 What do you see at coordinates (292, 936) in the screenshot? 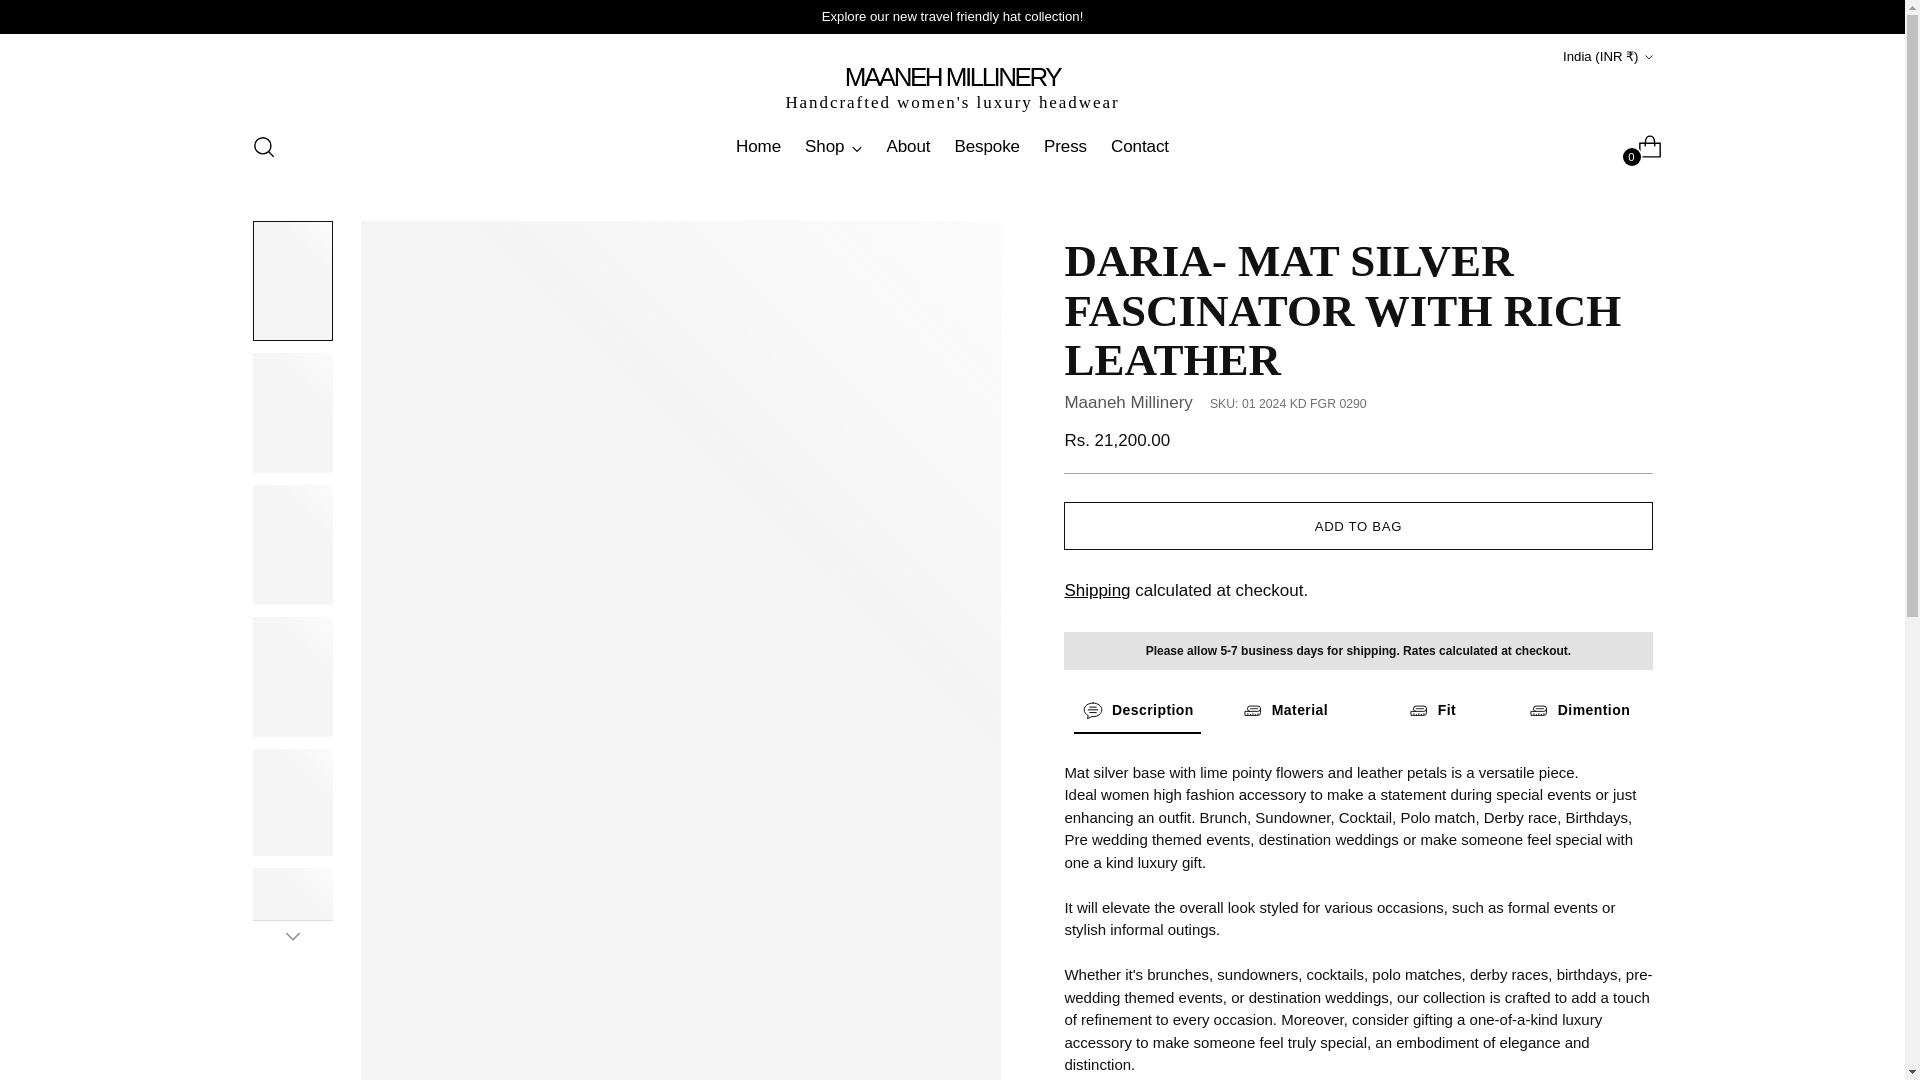
I see `Home` at bounding box center [292, 936].